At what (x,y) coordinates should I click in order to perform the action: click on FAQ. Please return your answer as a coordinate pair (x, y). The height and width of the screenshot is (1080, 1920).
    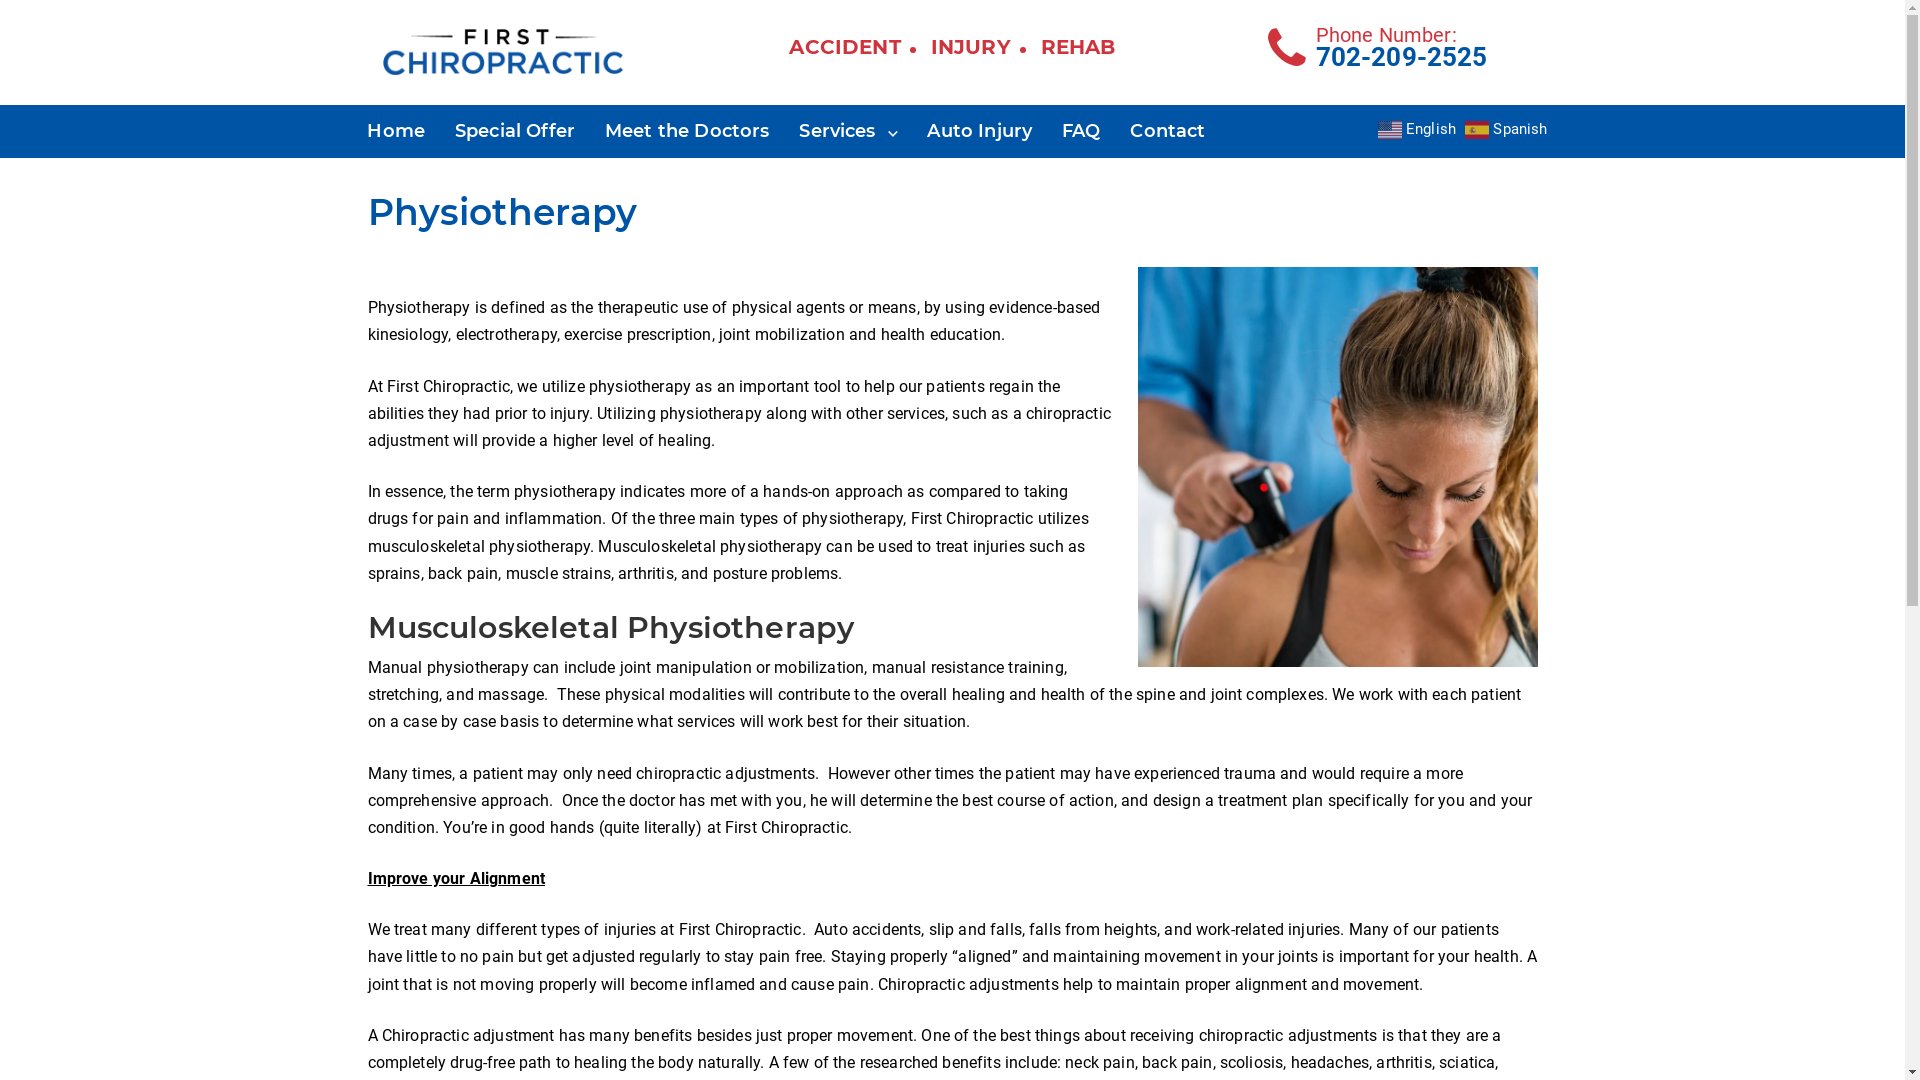
    Looking at the image, I should click on (1081, 131).